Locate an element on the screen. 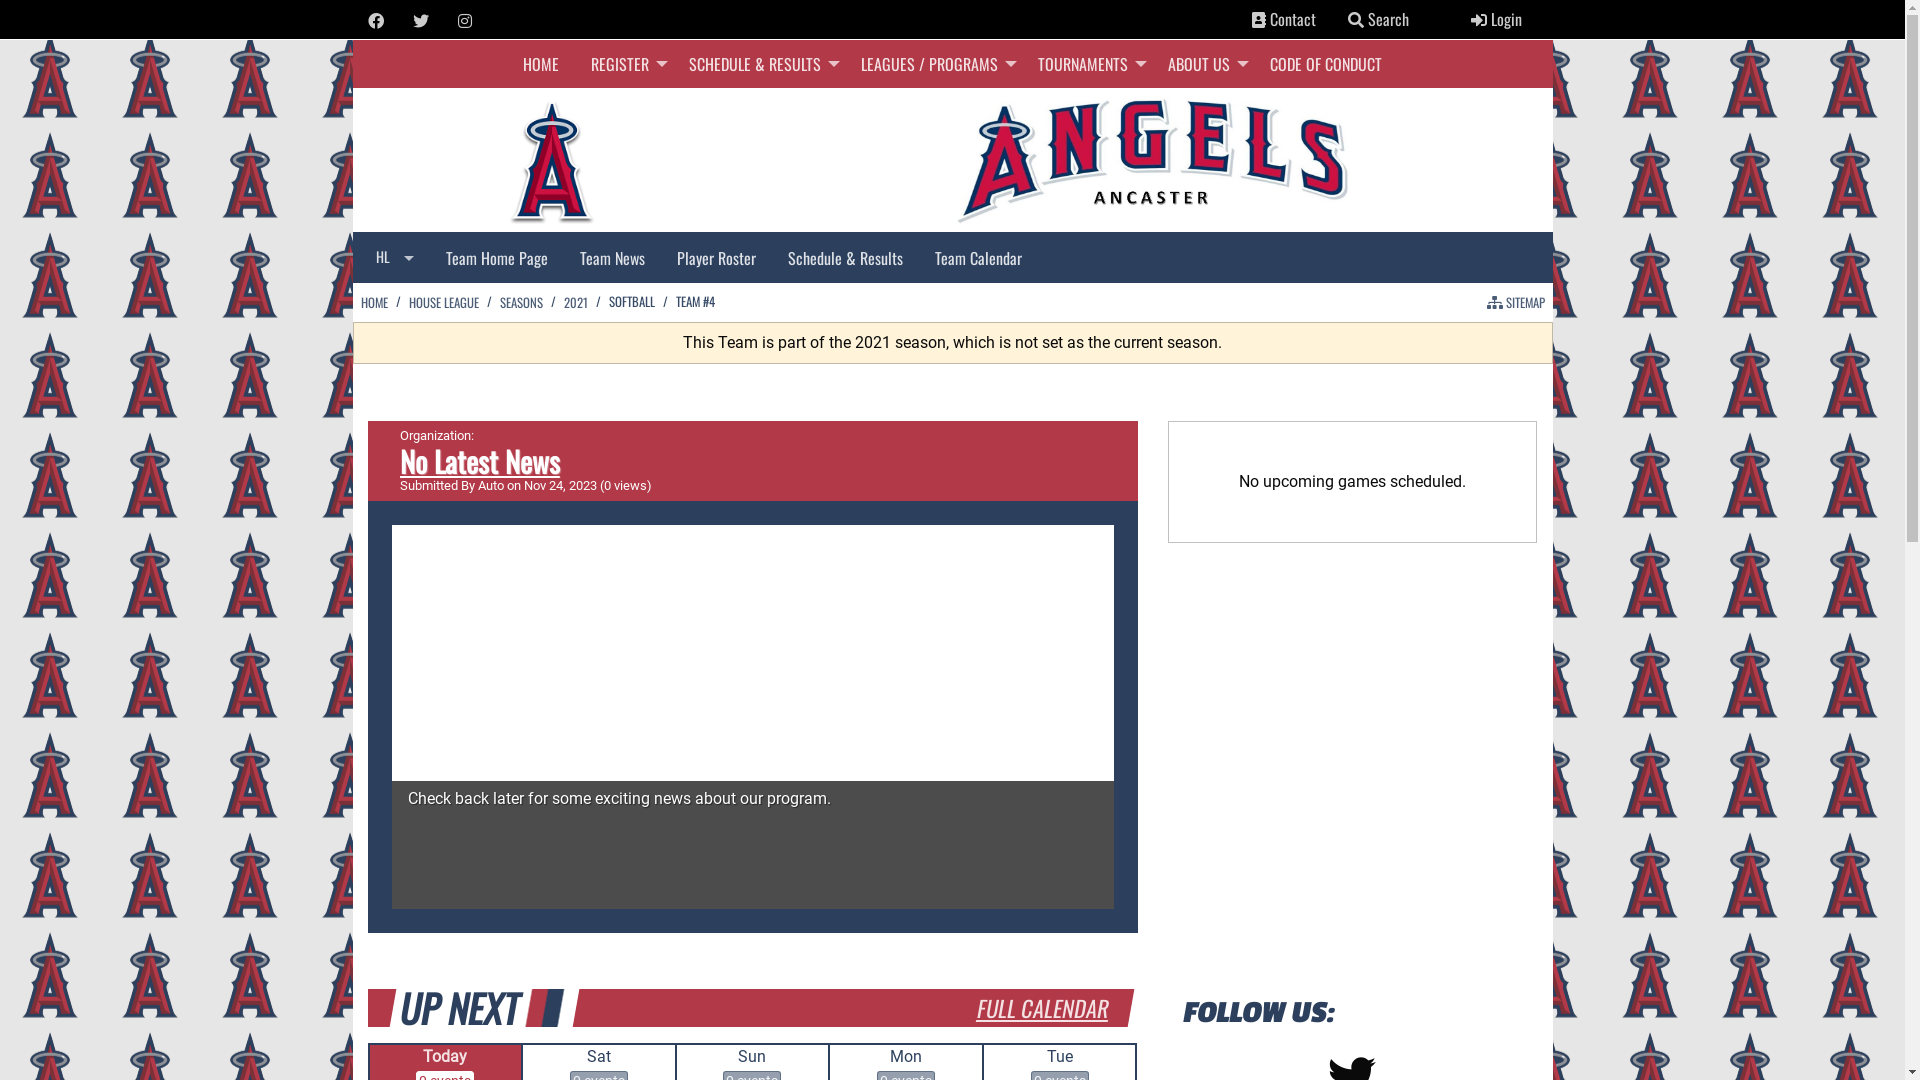 Image resolution: width=1920 pixels, height=1080 pixels. SEASONS is located at coordinates (522, 302).